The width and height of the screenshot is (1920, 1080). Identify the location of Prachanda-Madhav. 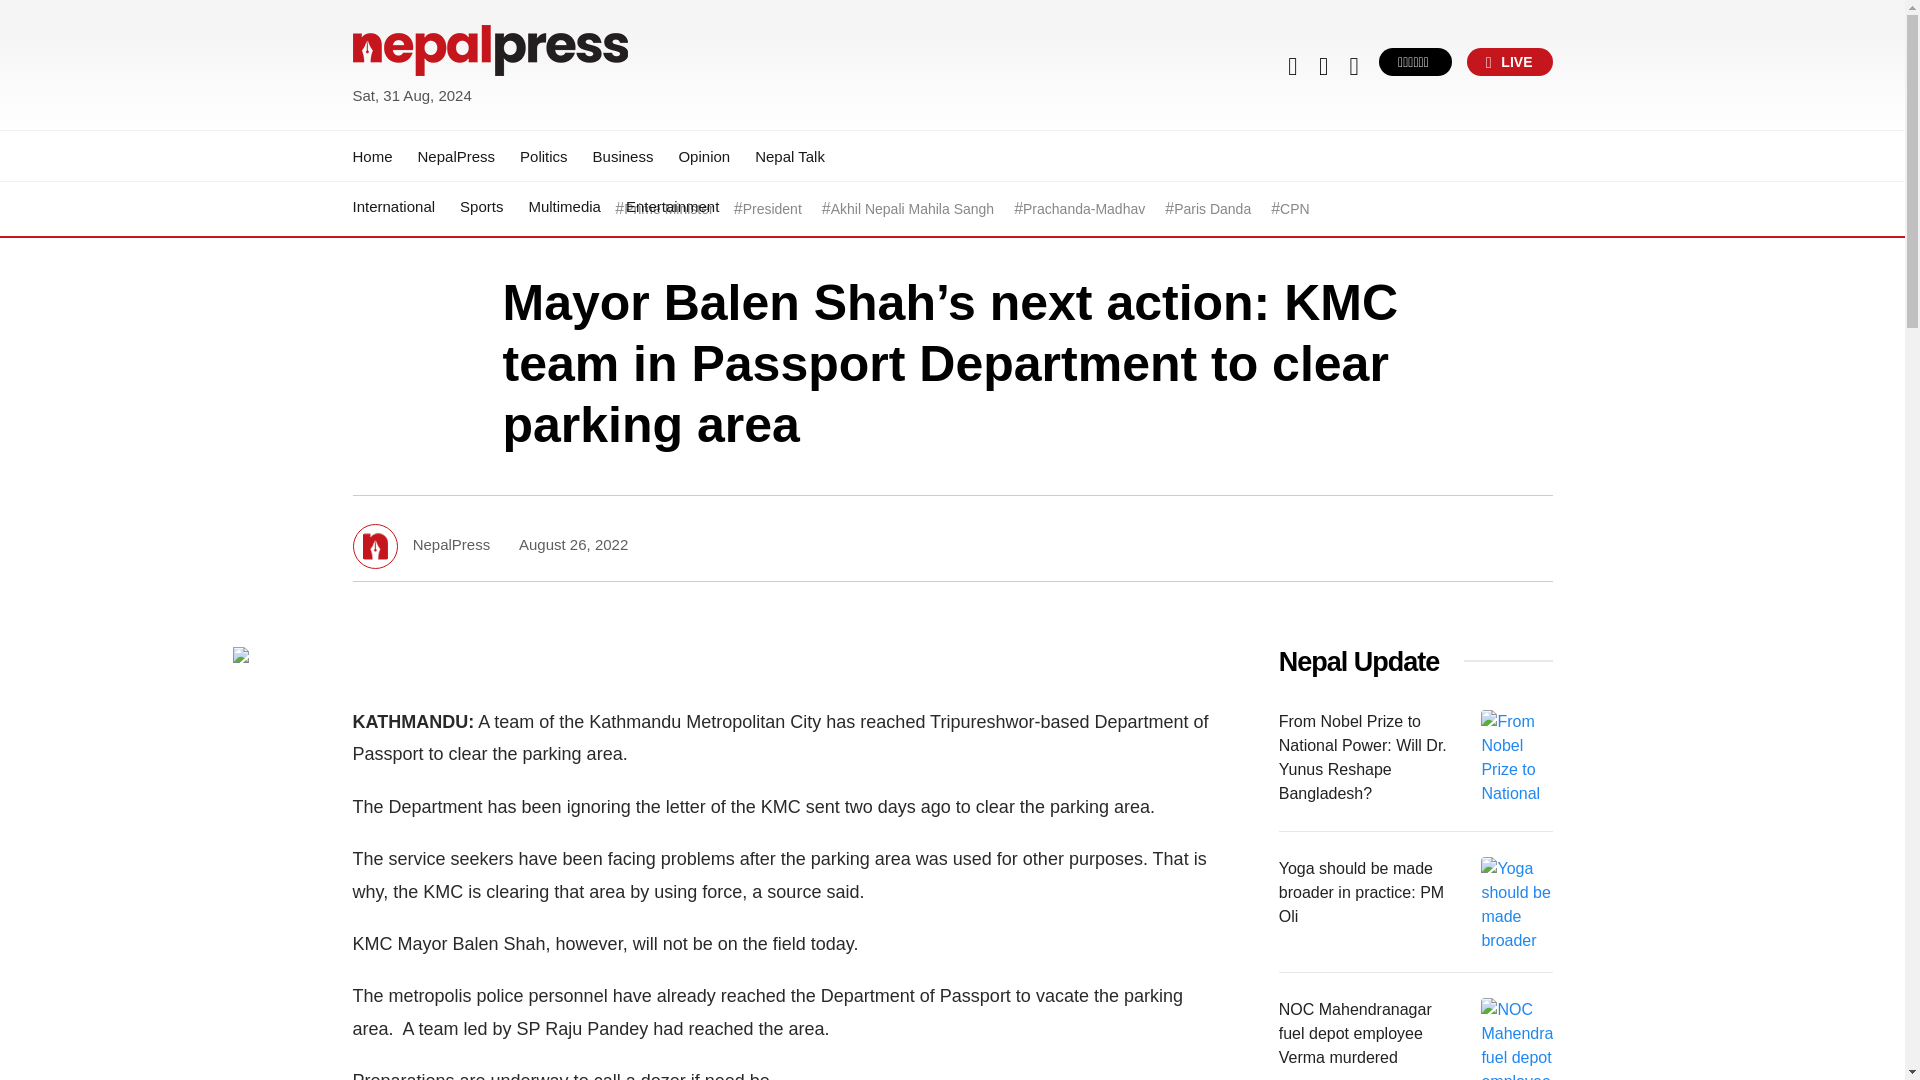
(1084, 209).